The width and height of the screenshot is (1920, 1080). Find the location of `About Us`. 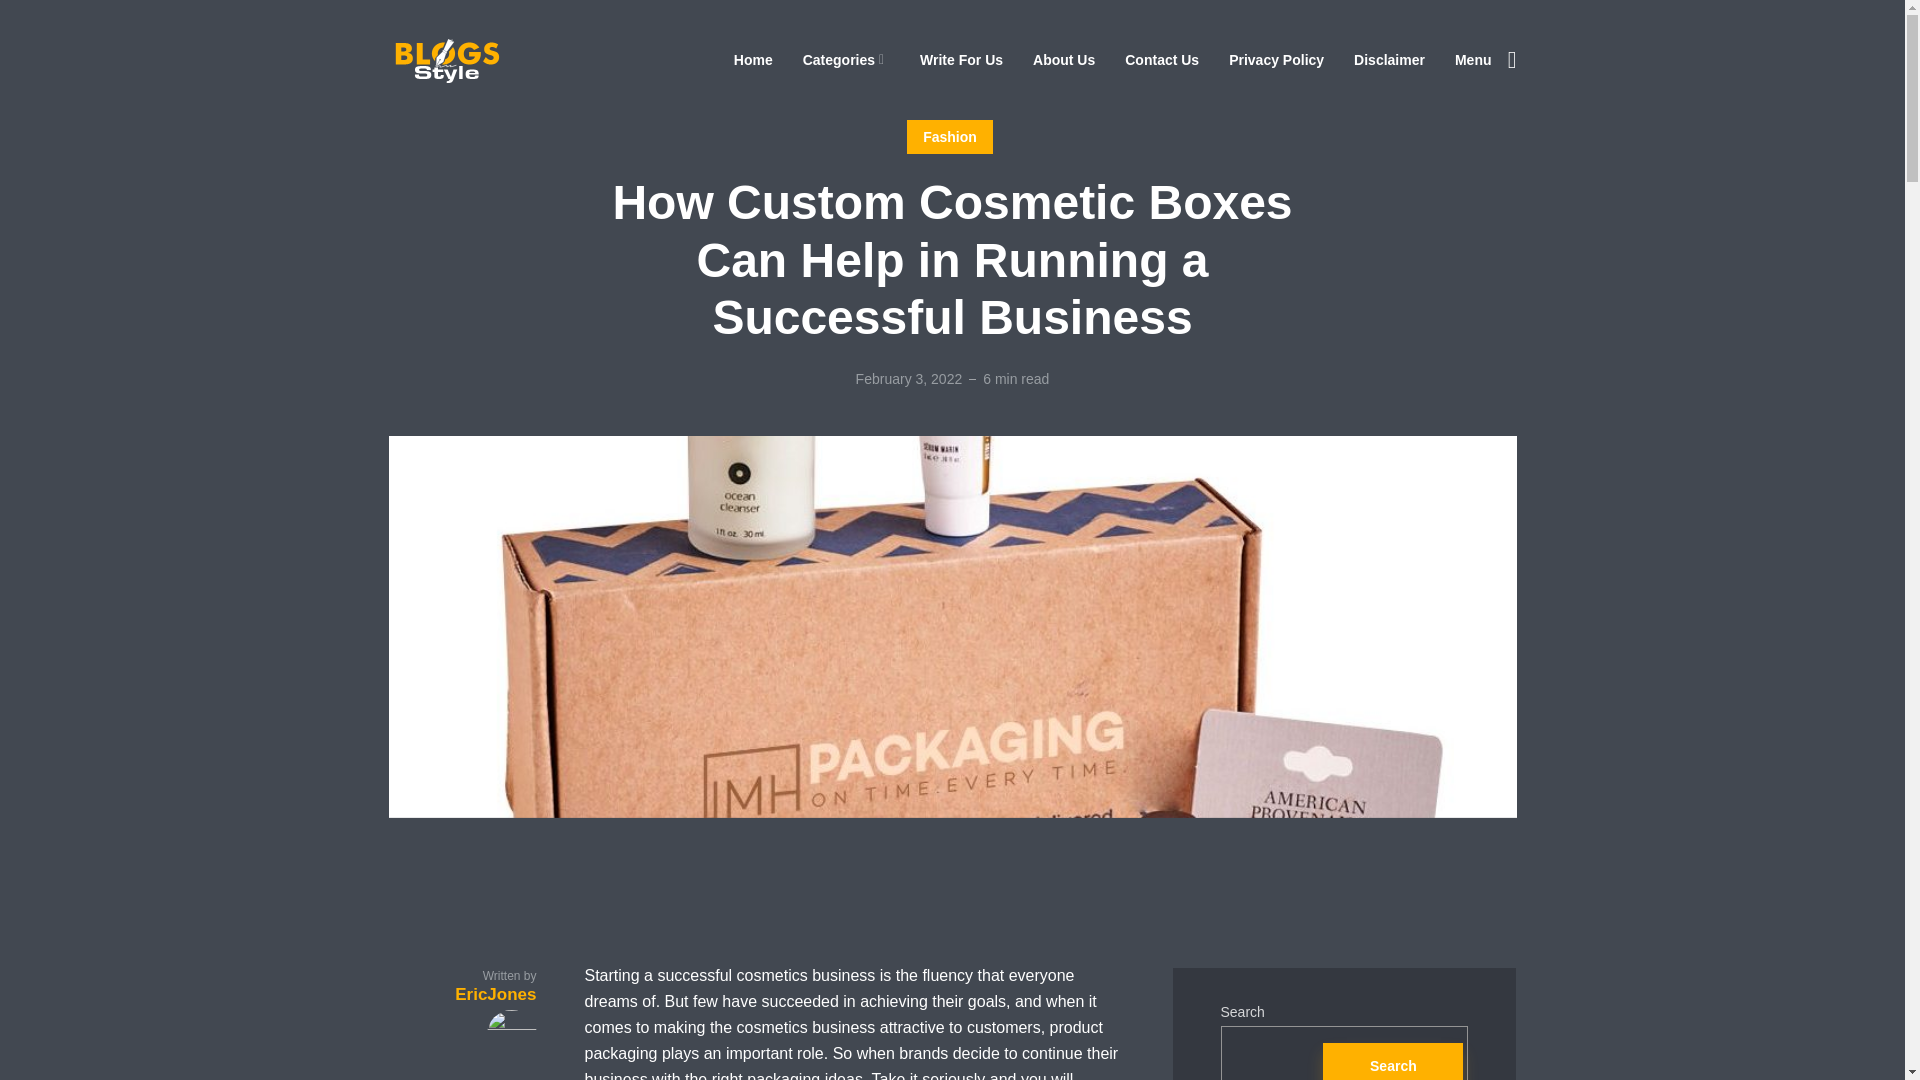

About Us is located at coordinates (1063, 60).